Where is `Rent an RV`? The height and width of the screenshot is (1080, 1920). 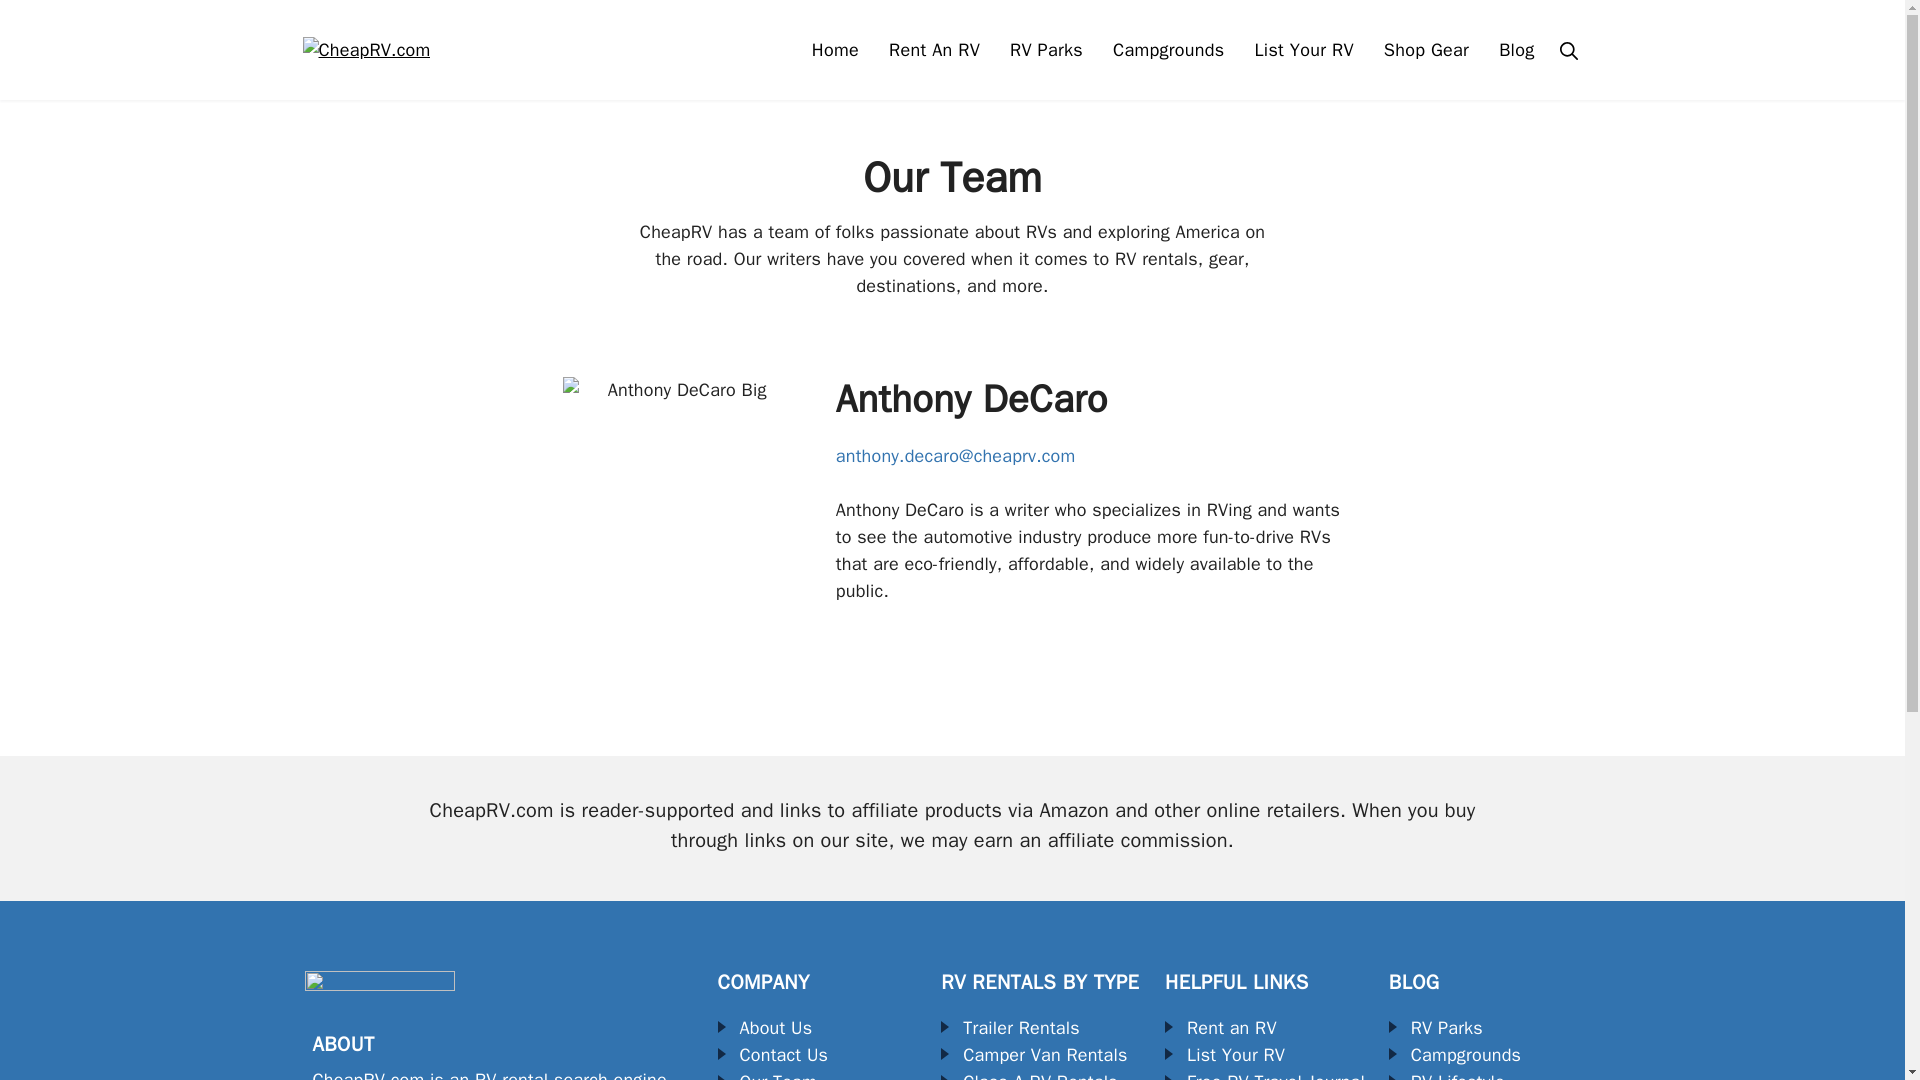 Rent an RV is located at coordinates (1220, 1028).